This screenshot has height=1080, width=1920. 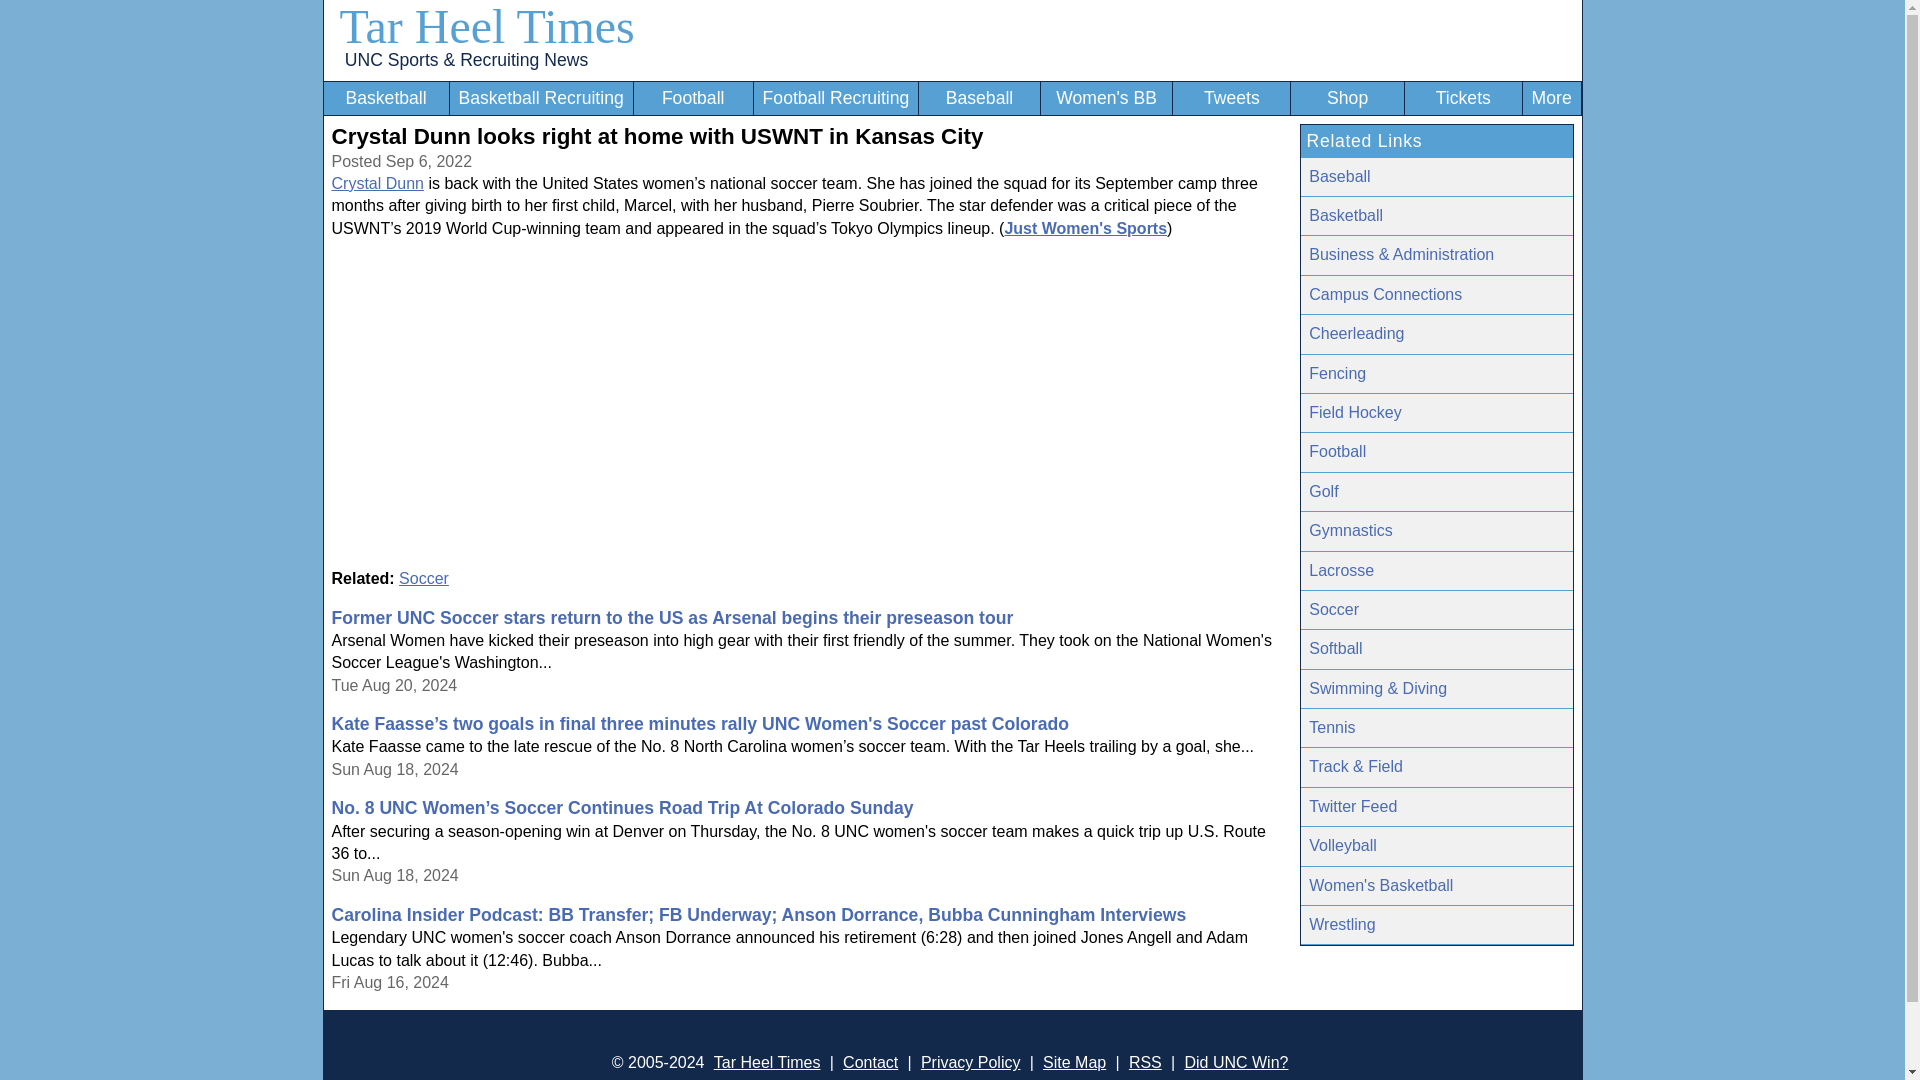 I want to click on Basketball, so click(x=386, y=98).